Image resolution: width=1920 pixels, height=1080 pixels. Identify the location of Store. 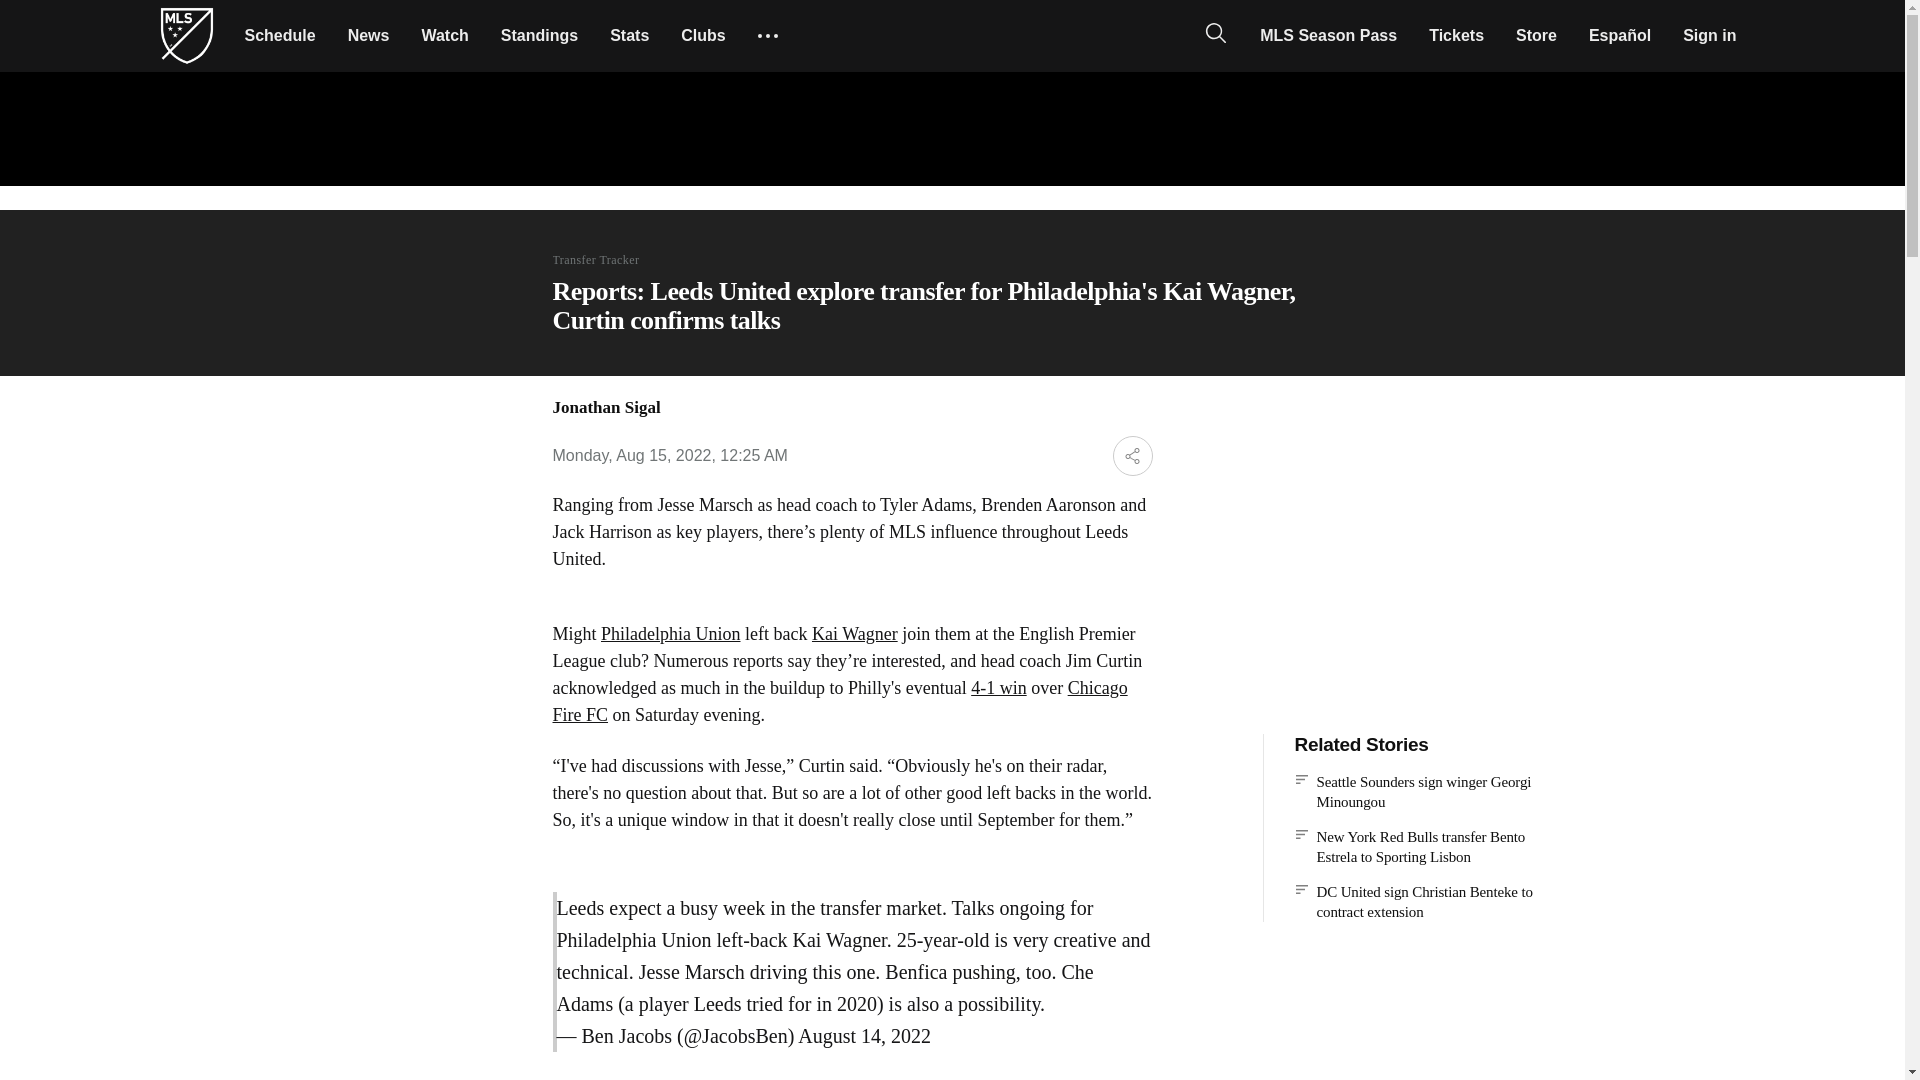
(1536, 35).